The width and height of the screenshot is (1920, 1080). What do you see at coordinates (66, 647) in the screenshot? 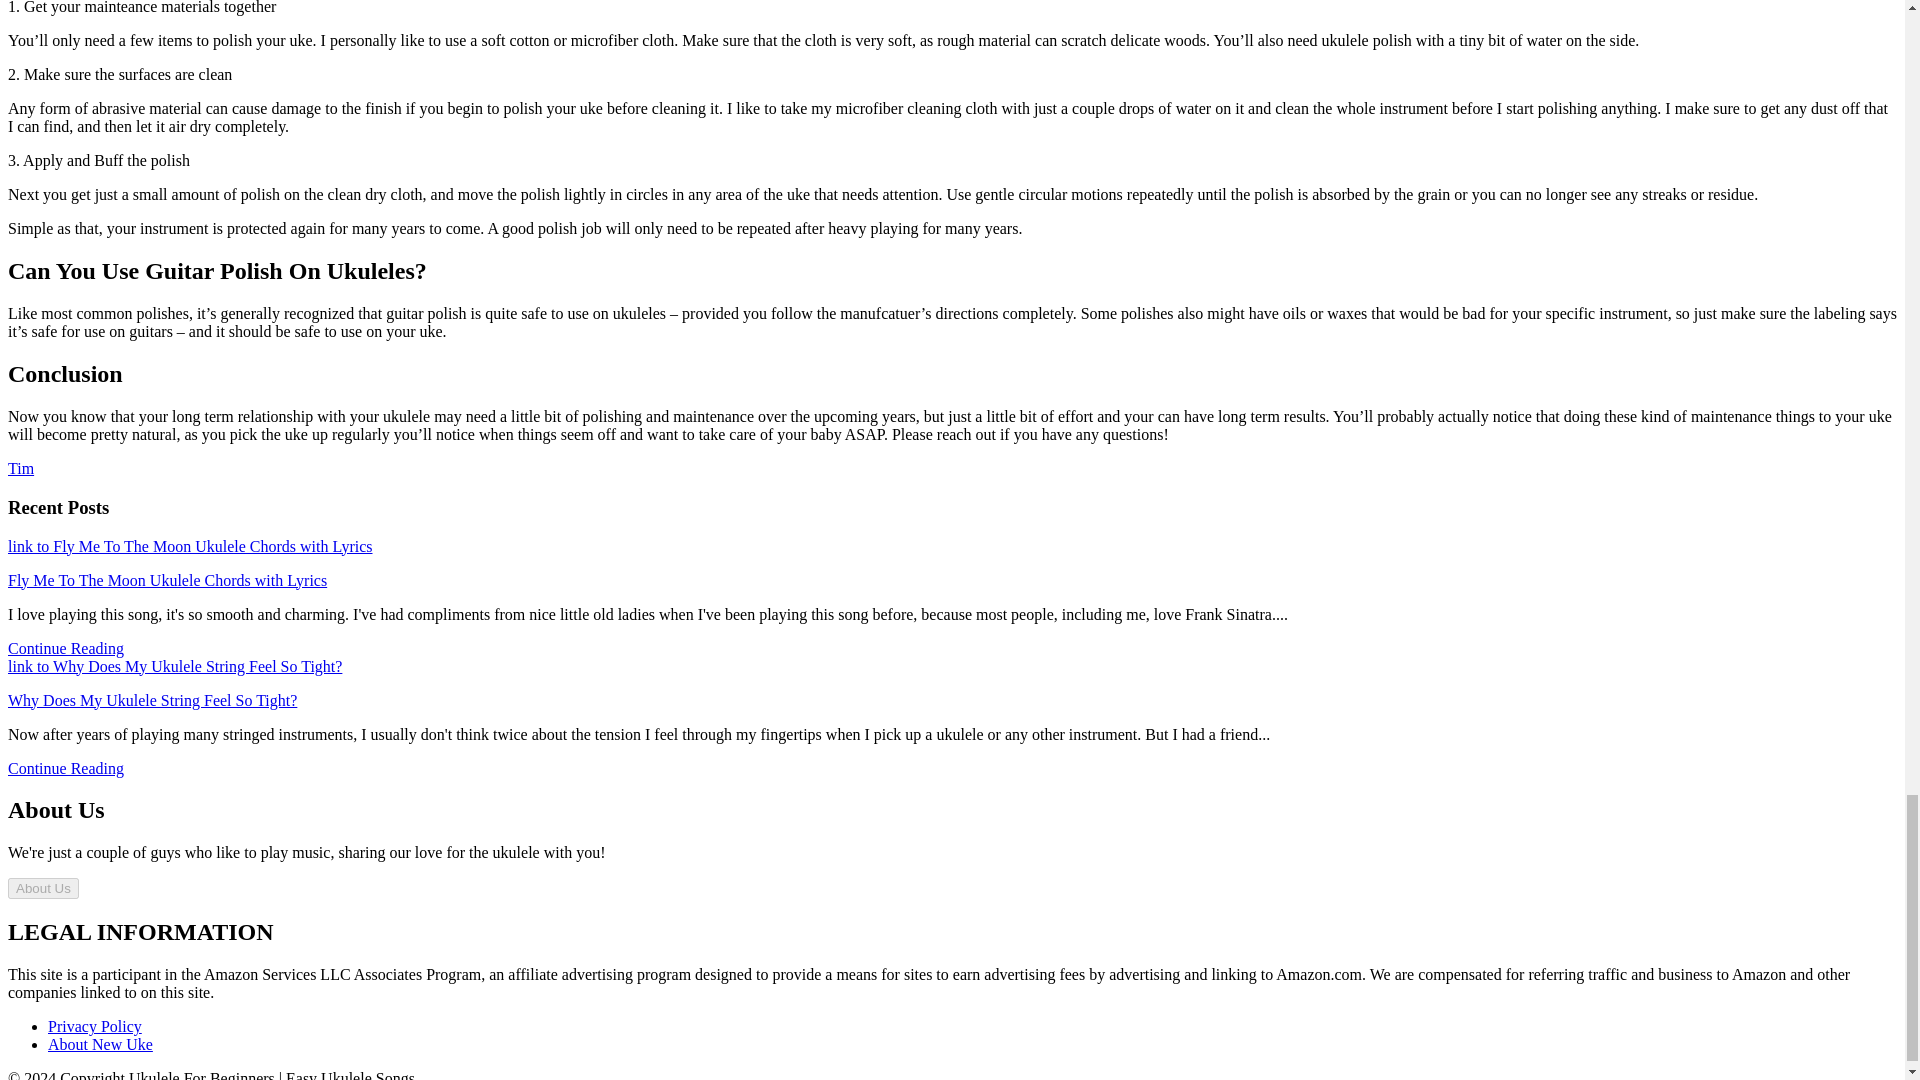
I see `Continue Reading` at bounding box center [66, 647].